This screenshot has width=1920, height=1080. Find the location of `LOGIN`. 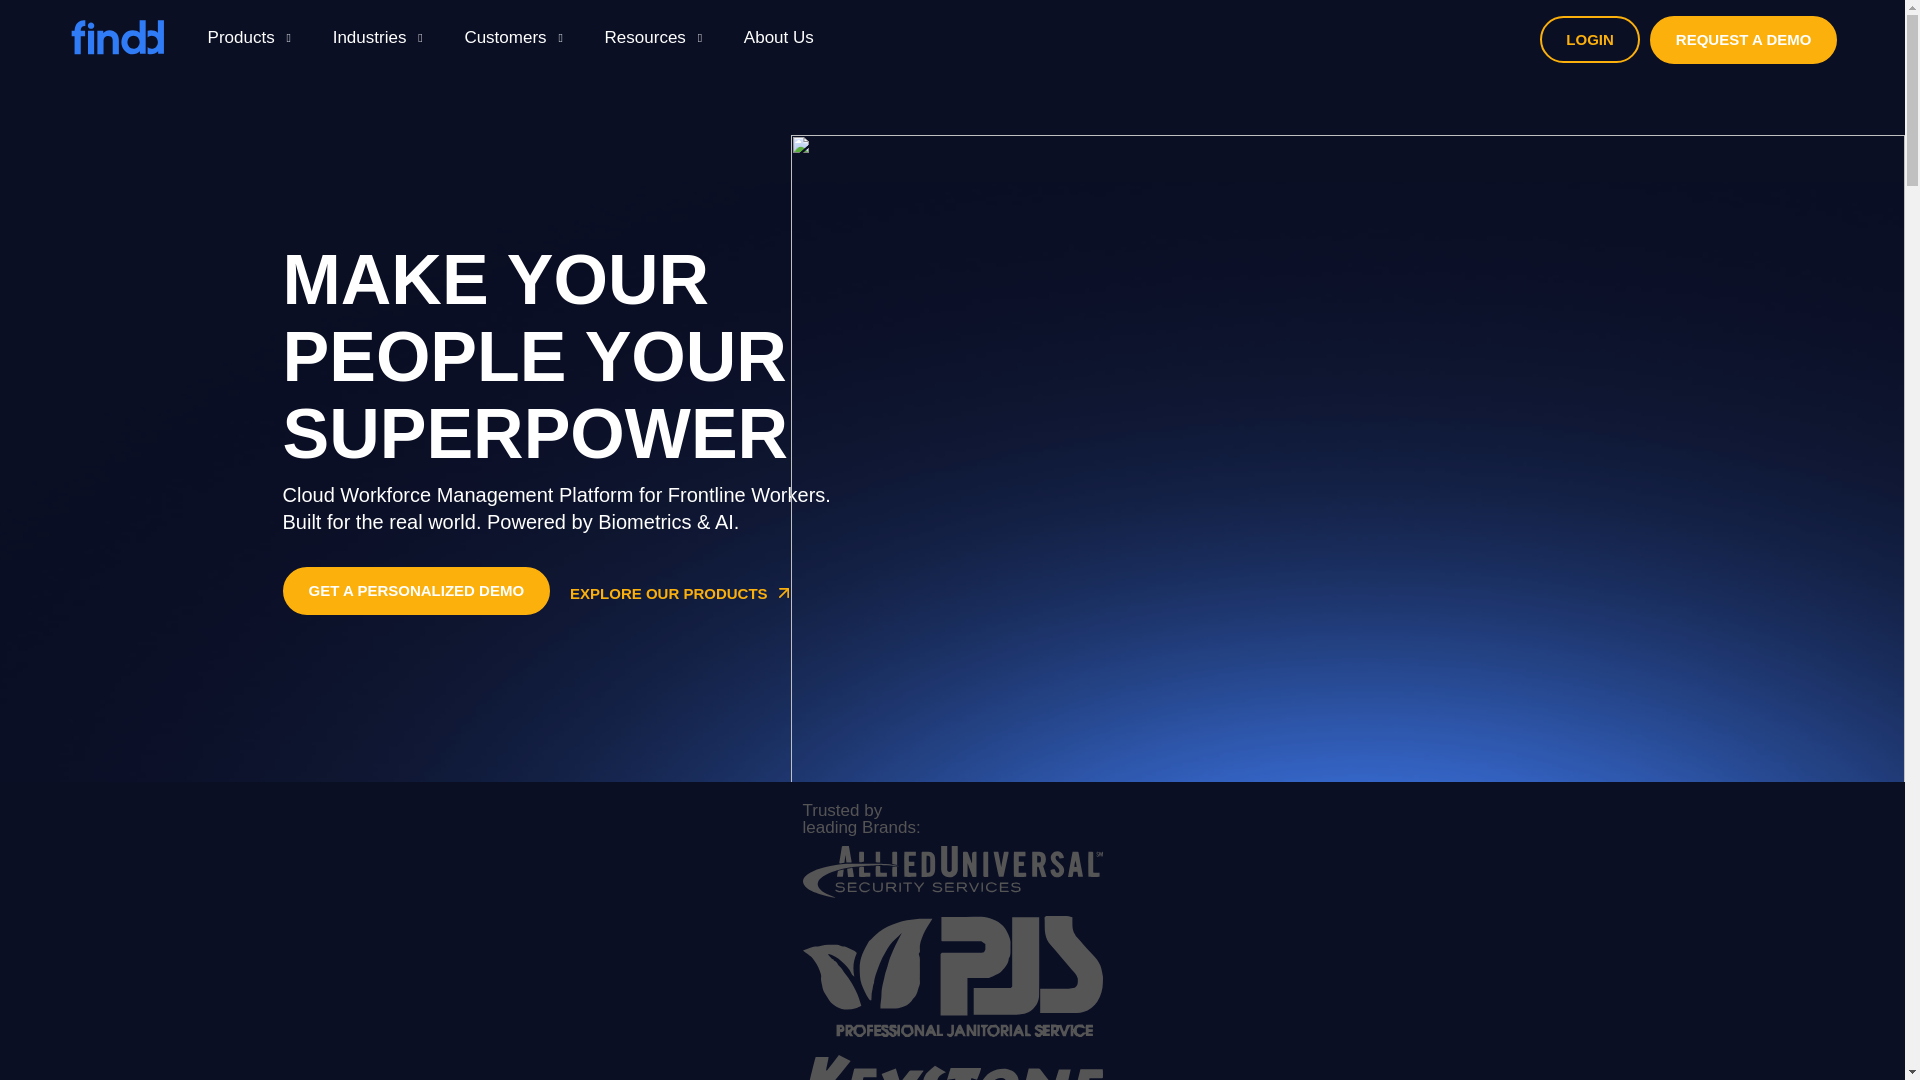

LOGIN is located at coordinates (1589, 40).